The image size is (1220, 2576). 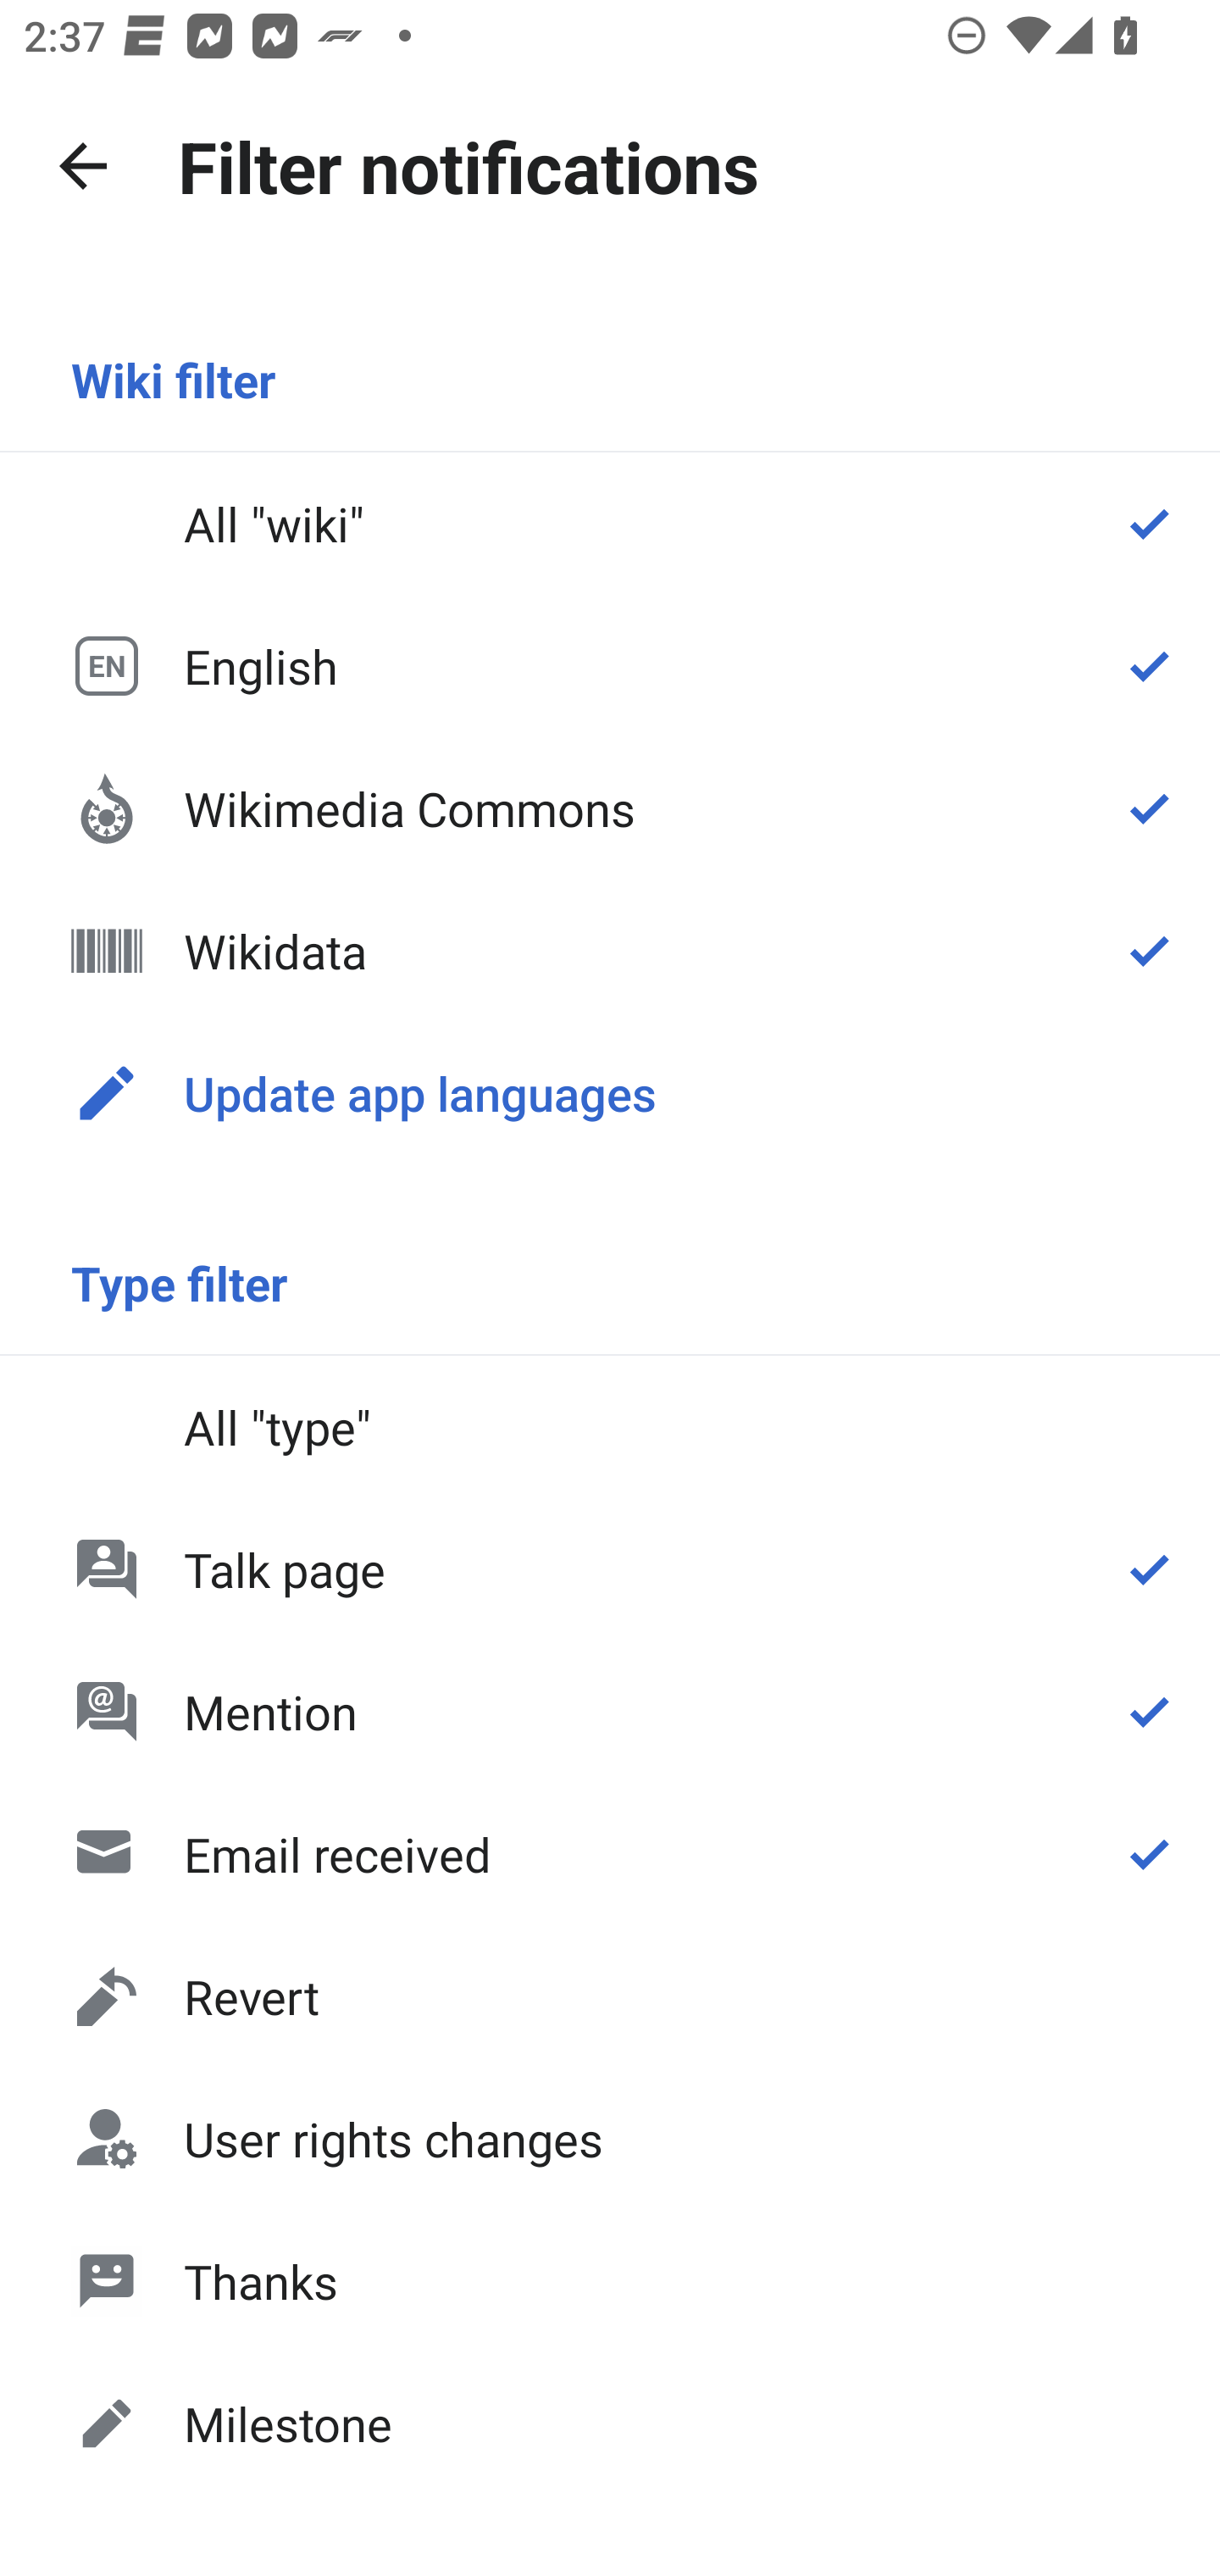 What do you see at coordinates (610, 1852) in the screenshot?
I see `Email received` at bounding box center [610, 1852].